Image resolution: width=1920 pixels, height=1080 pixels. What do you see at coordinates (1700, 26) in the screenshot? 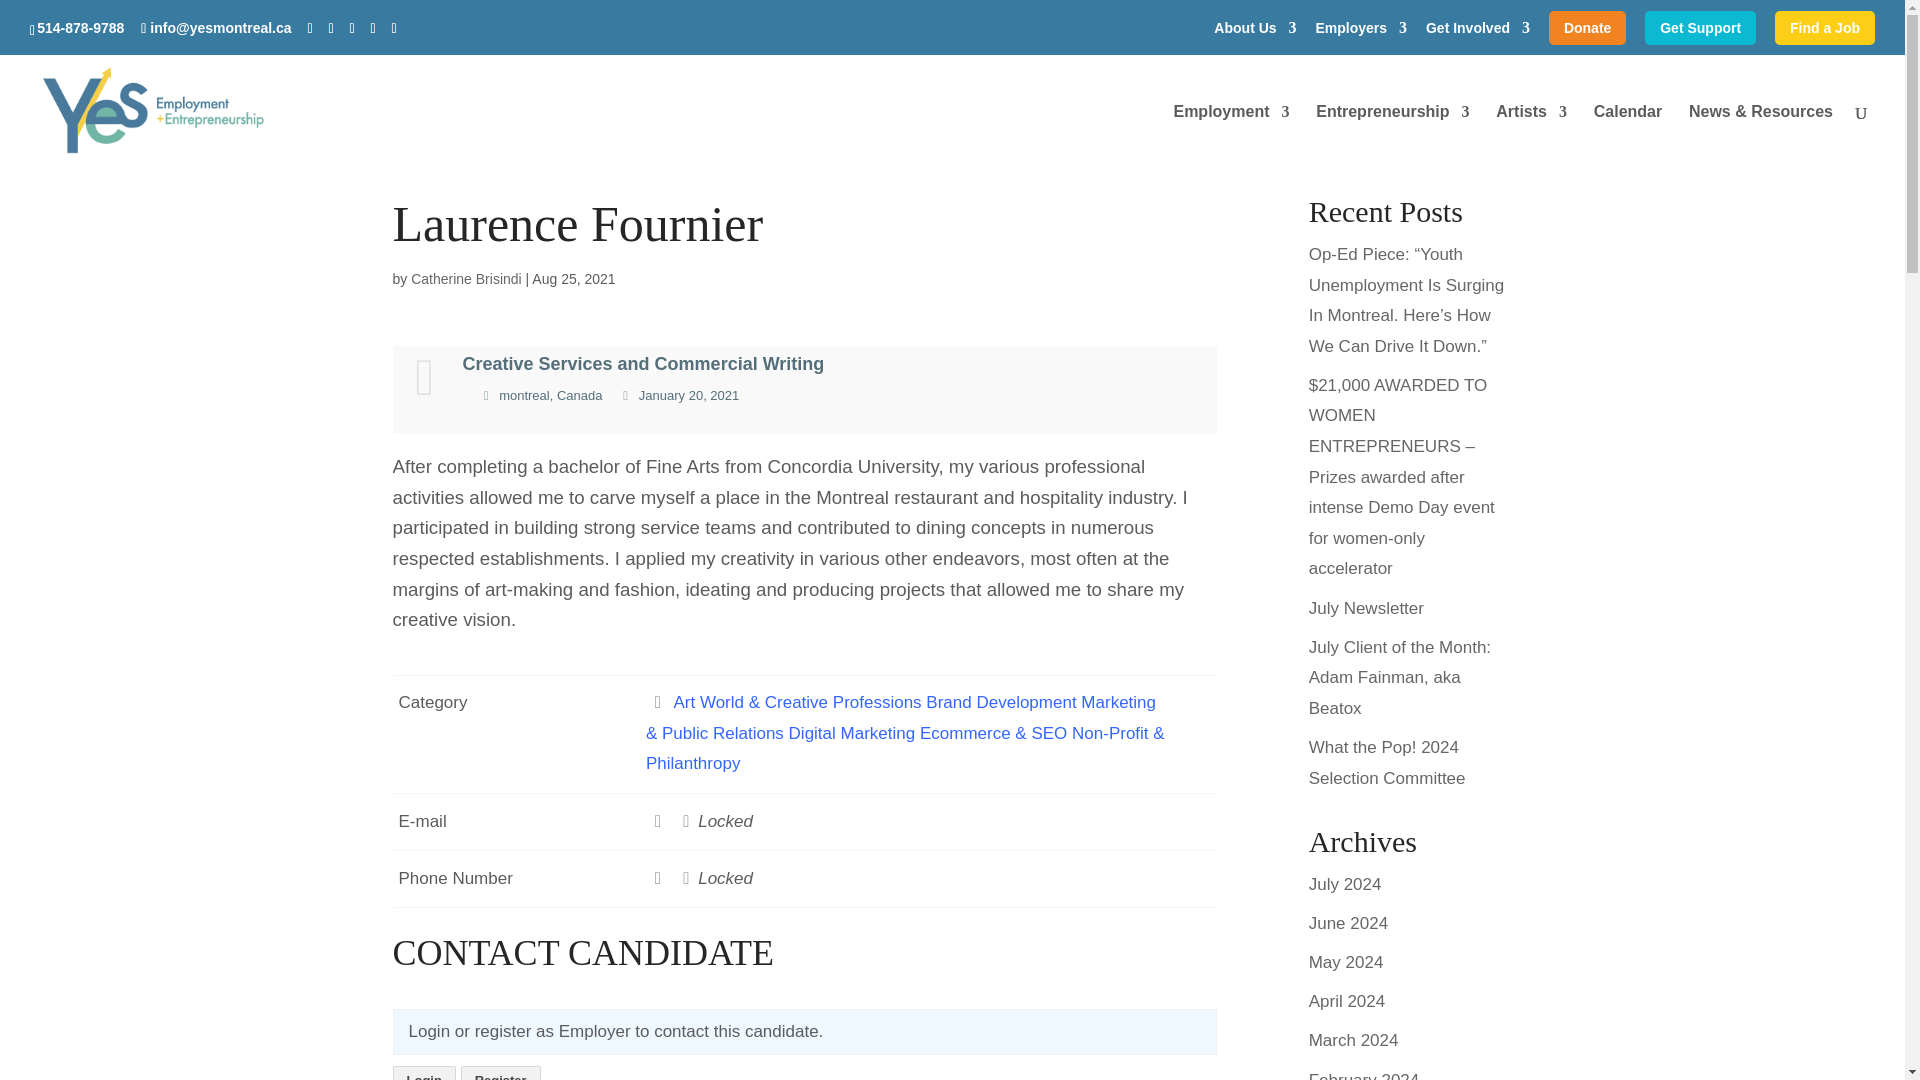
I see `Get Support` at bounding box center [1700, 26].